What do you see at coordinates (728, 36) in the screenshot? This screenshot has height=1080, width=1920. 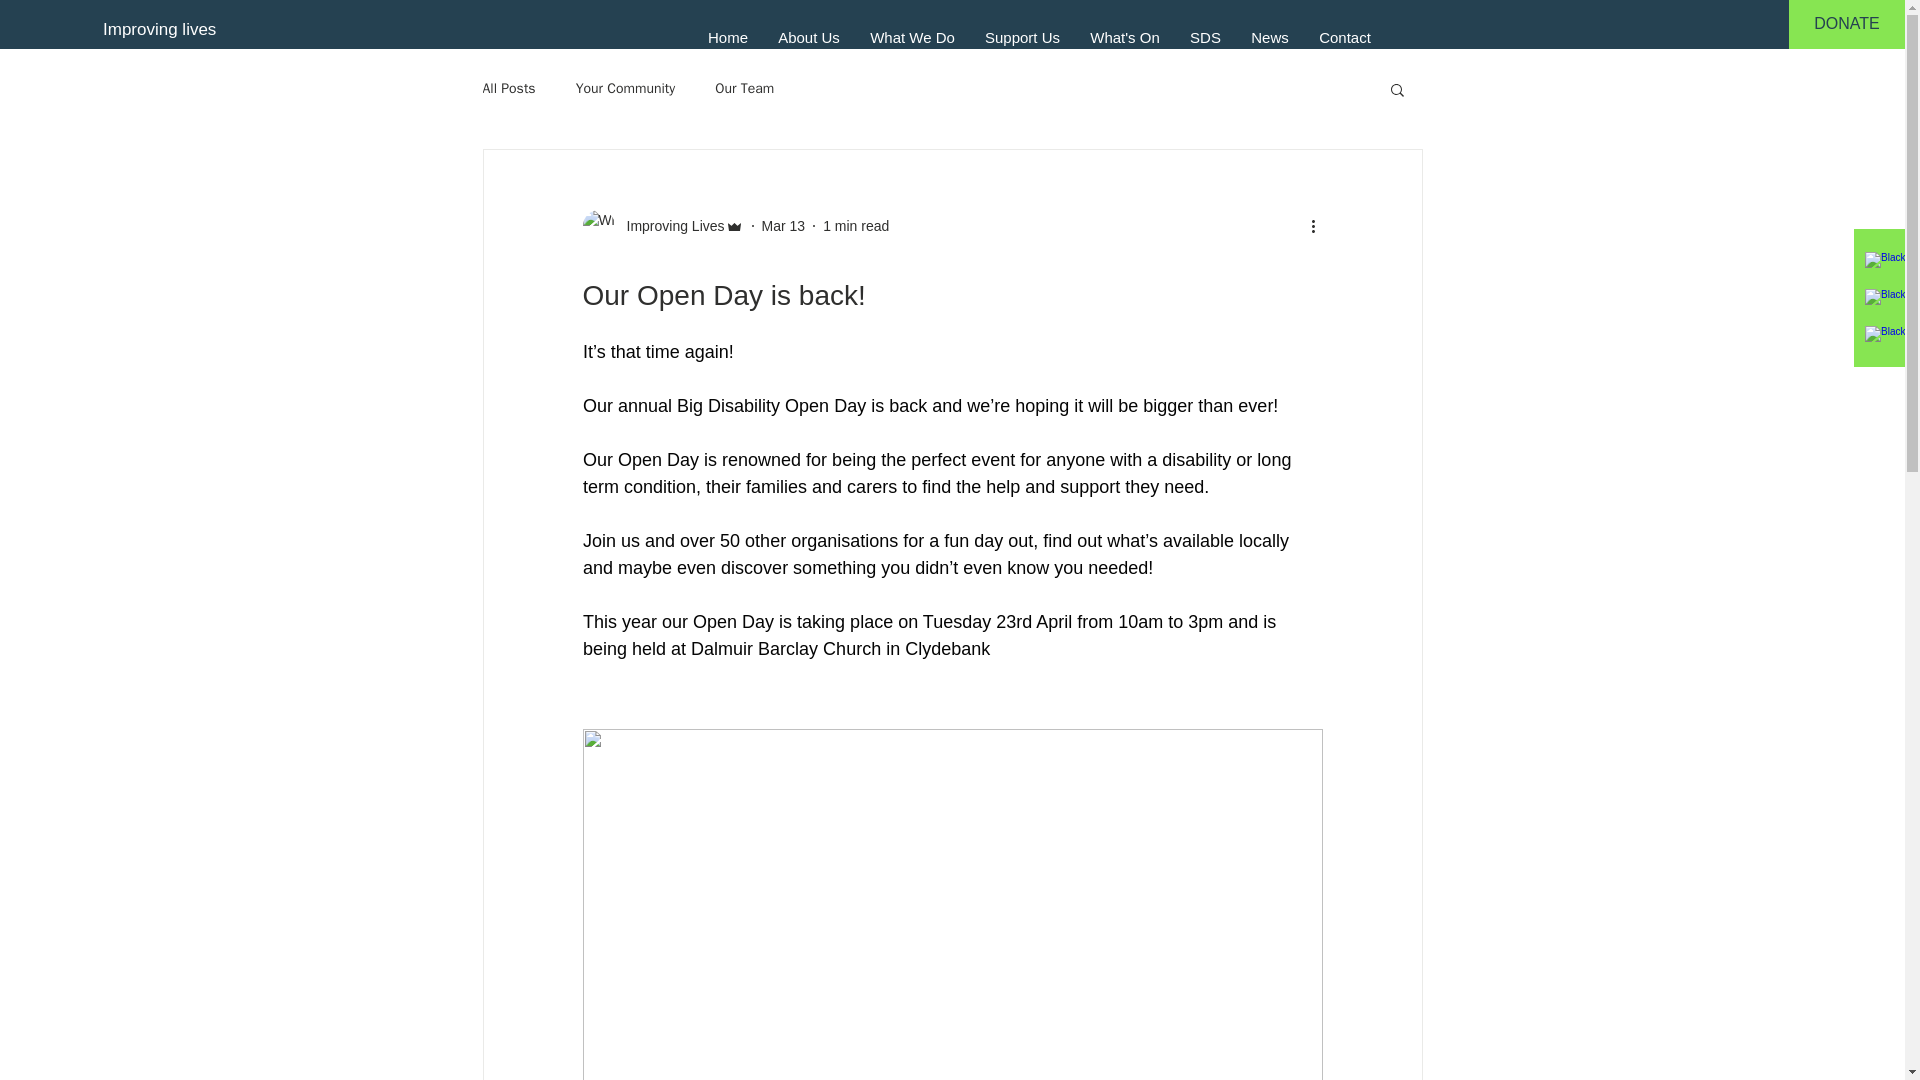 I see `Home` at bounding box center [728, 36].